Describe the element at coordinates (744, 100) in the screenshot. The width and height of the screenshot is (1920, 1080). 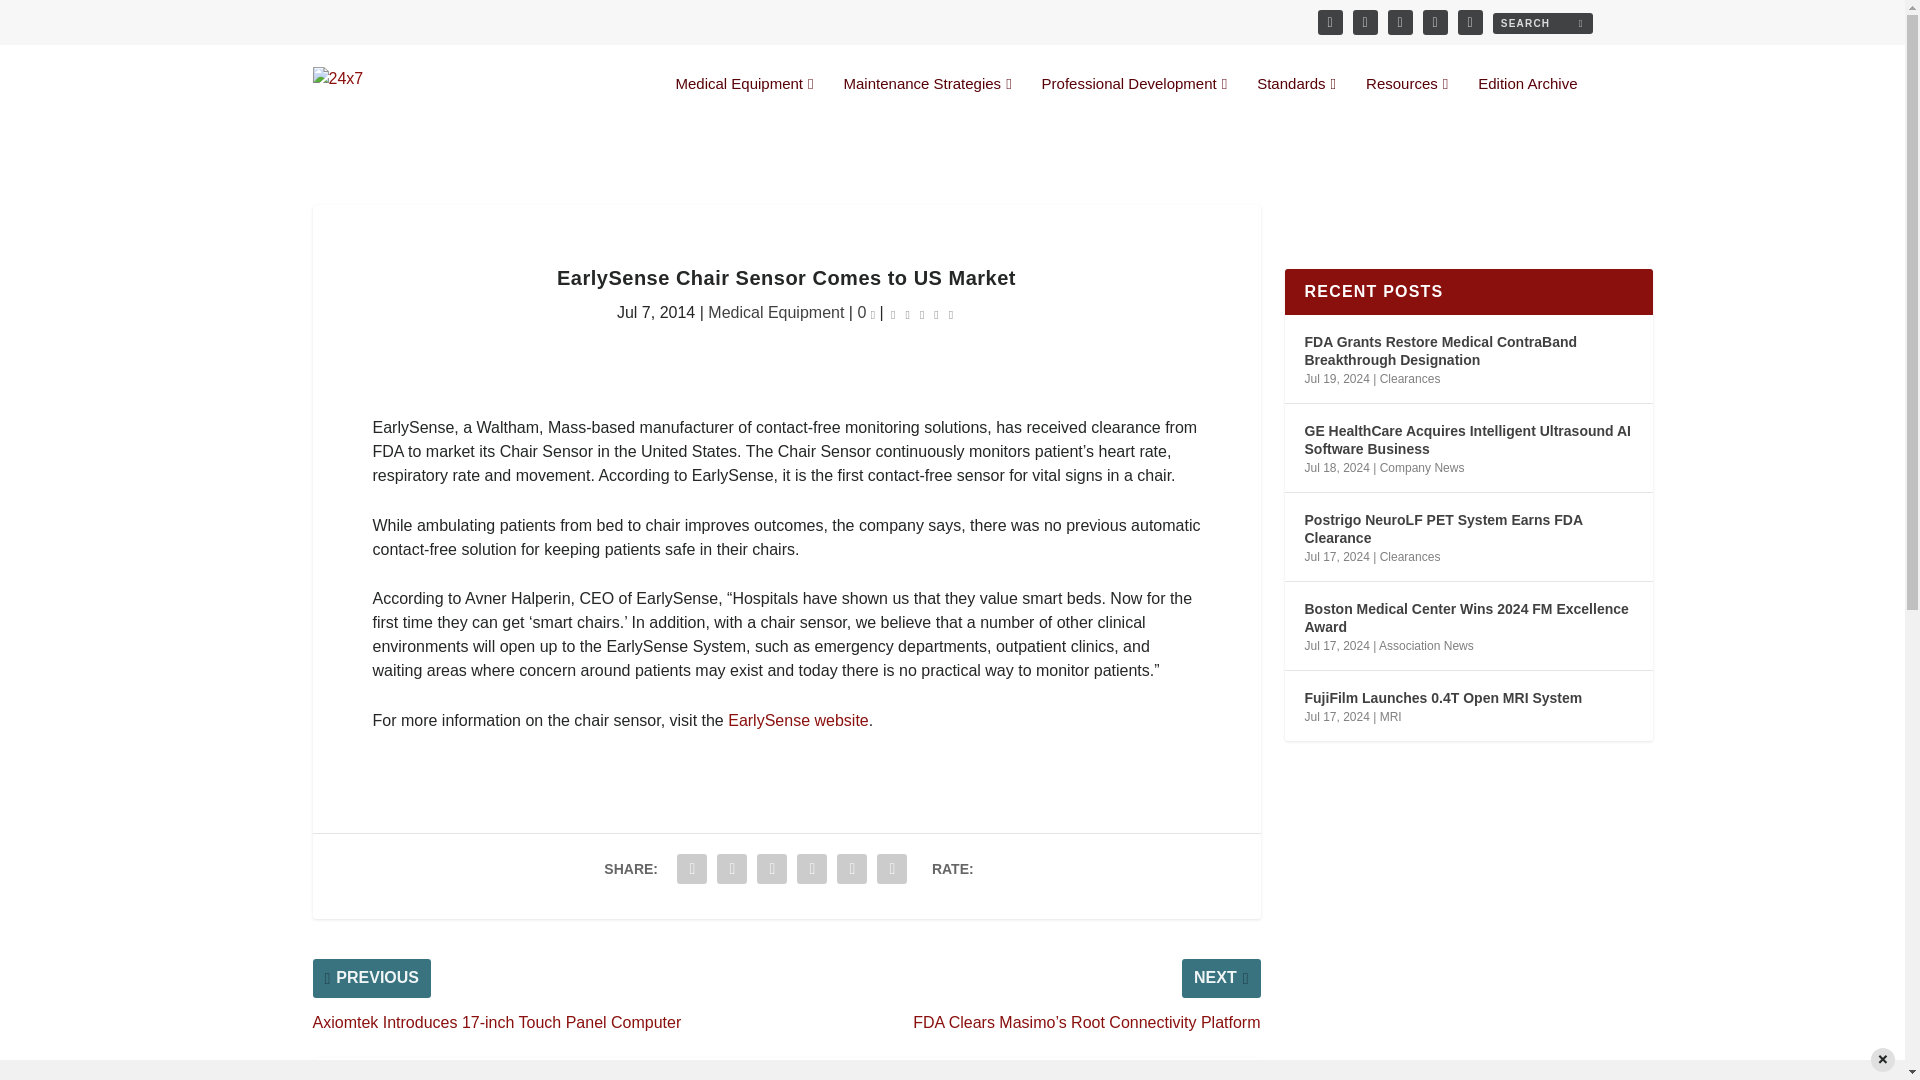
I see `Medical Equipment` at that location.